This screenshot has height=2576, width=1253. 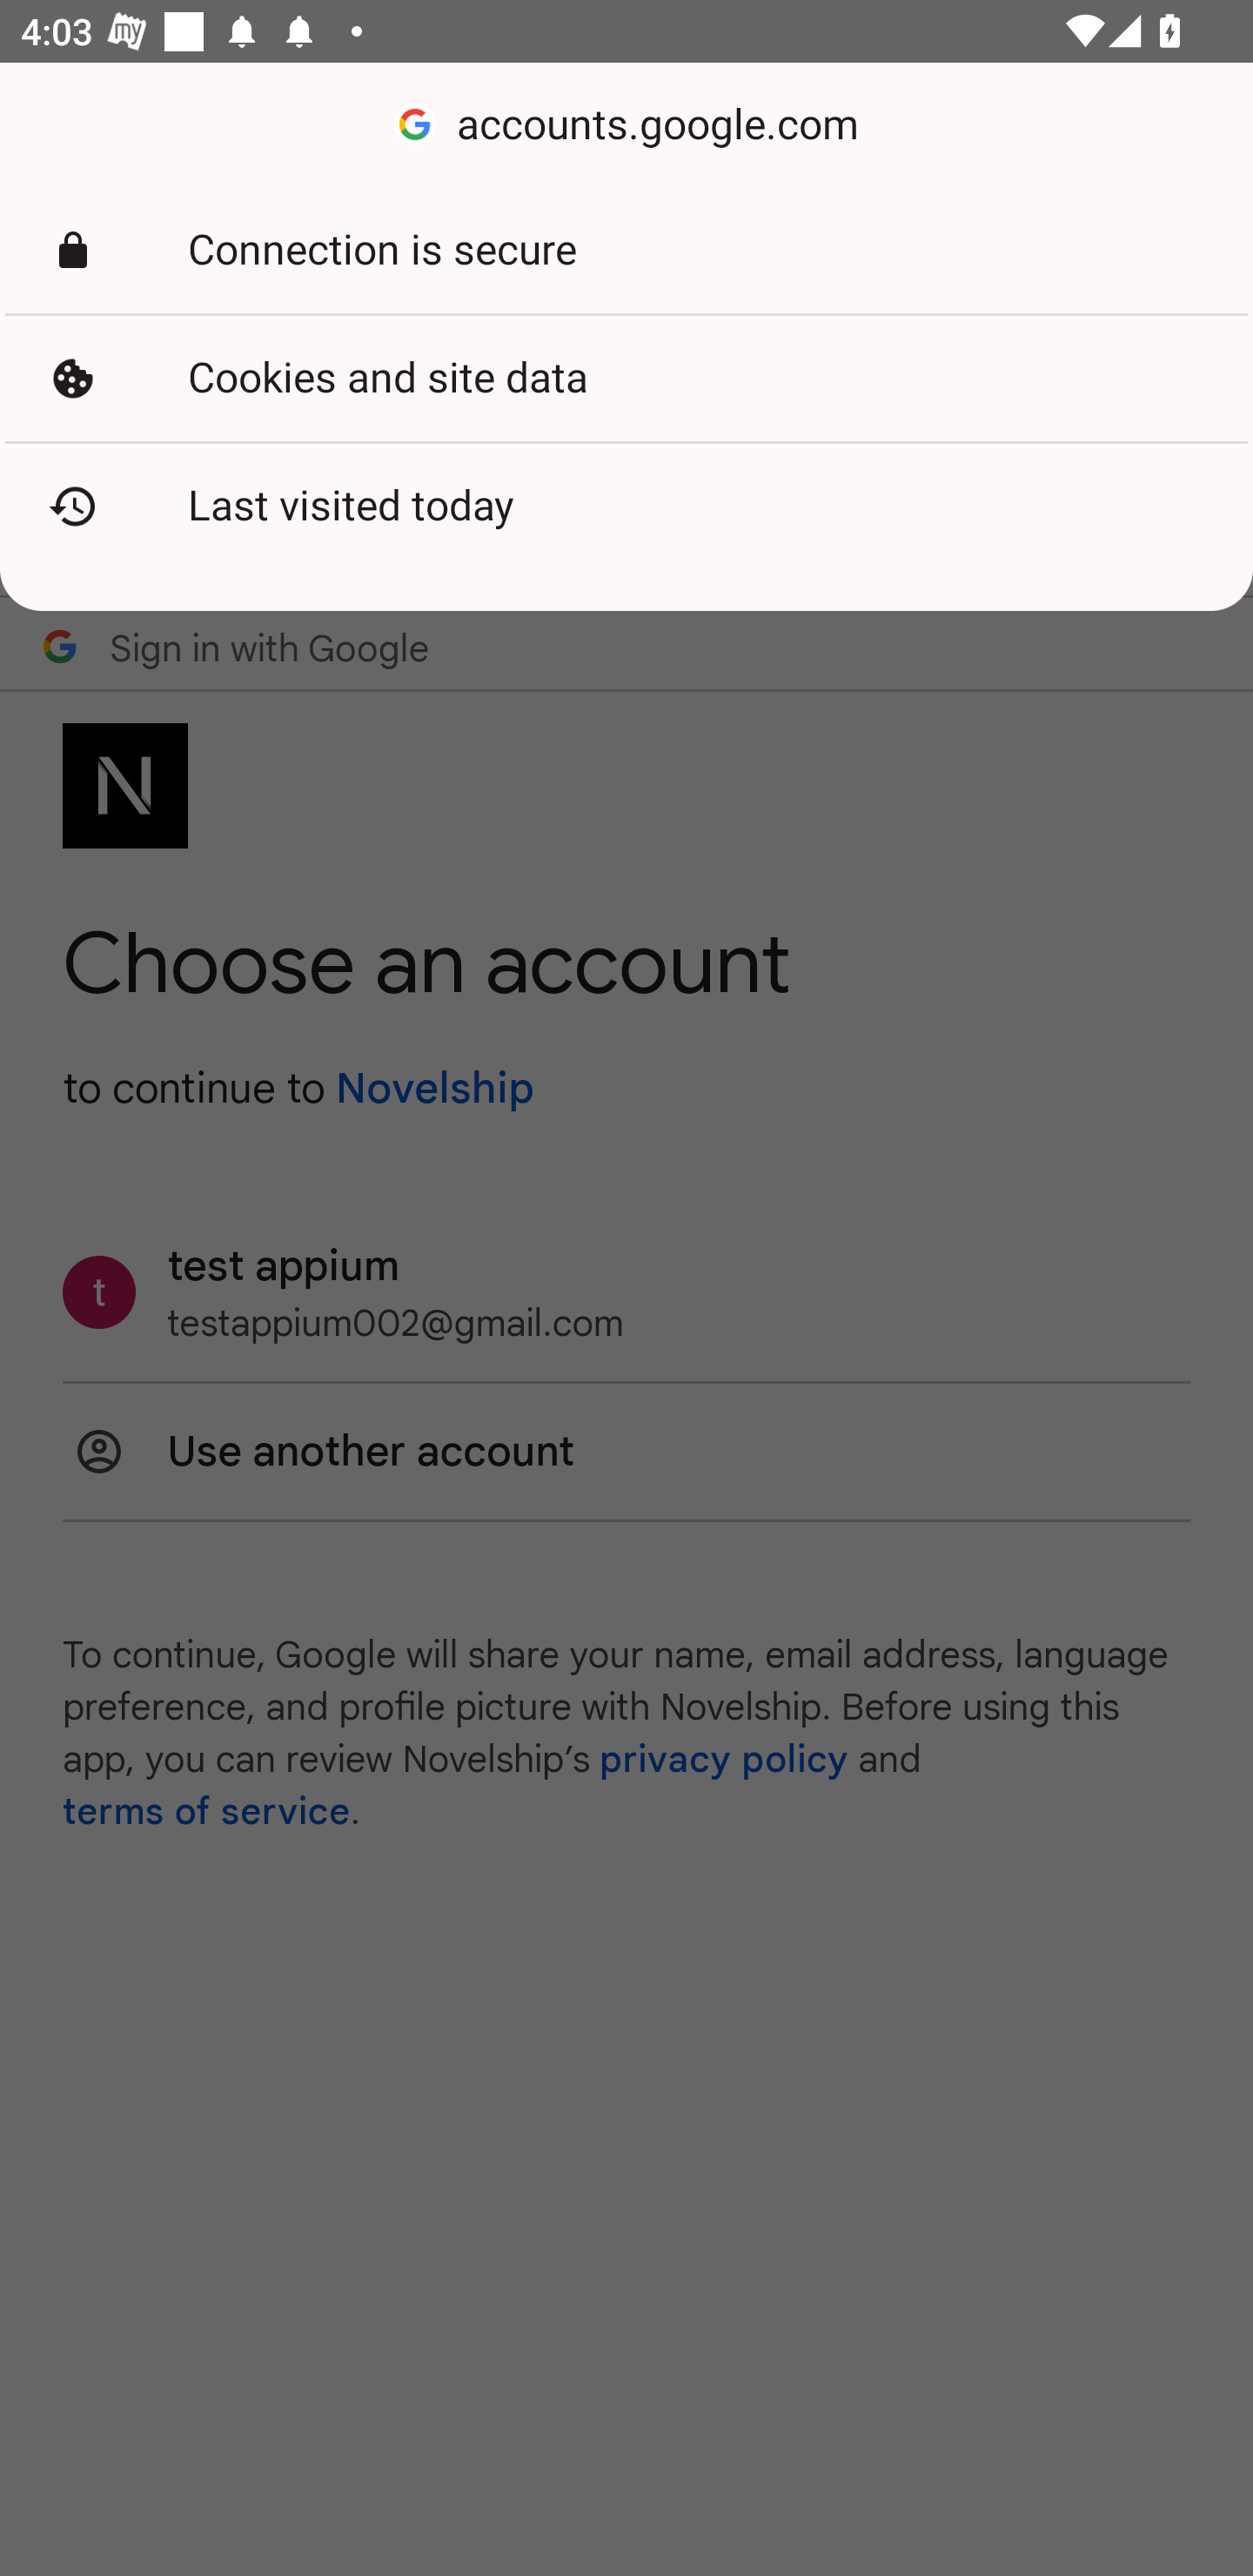 I want to click on Cookies and site data, so click(x=626, y=379).